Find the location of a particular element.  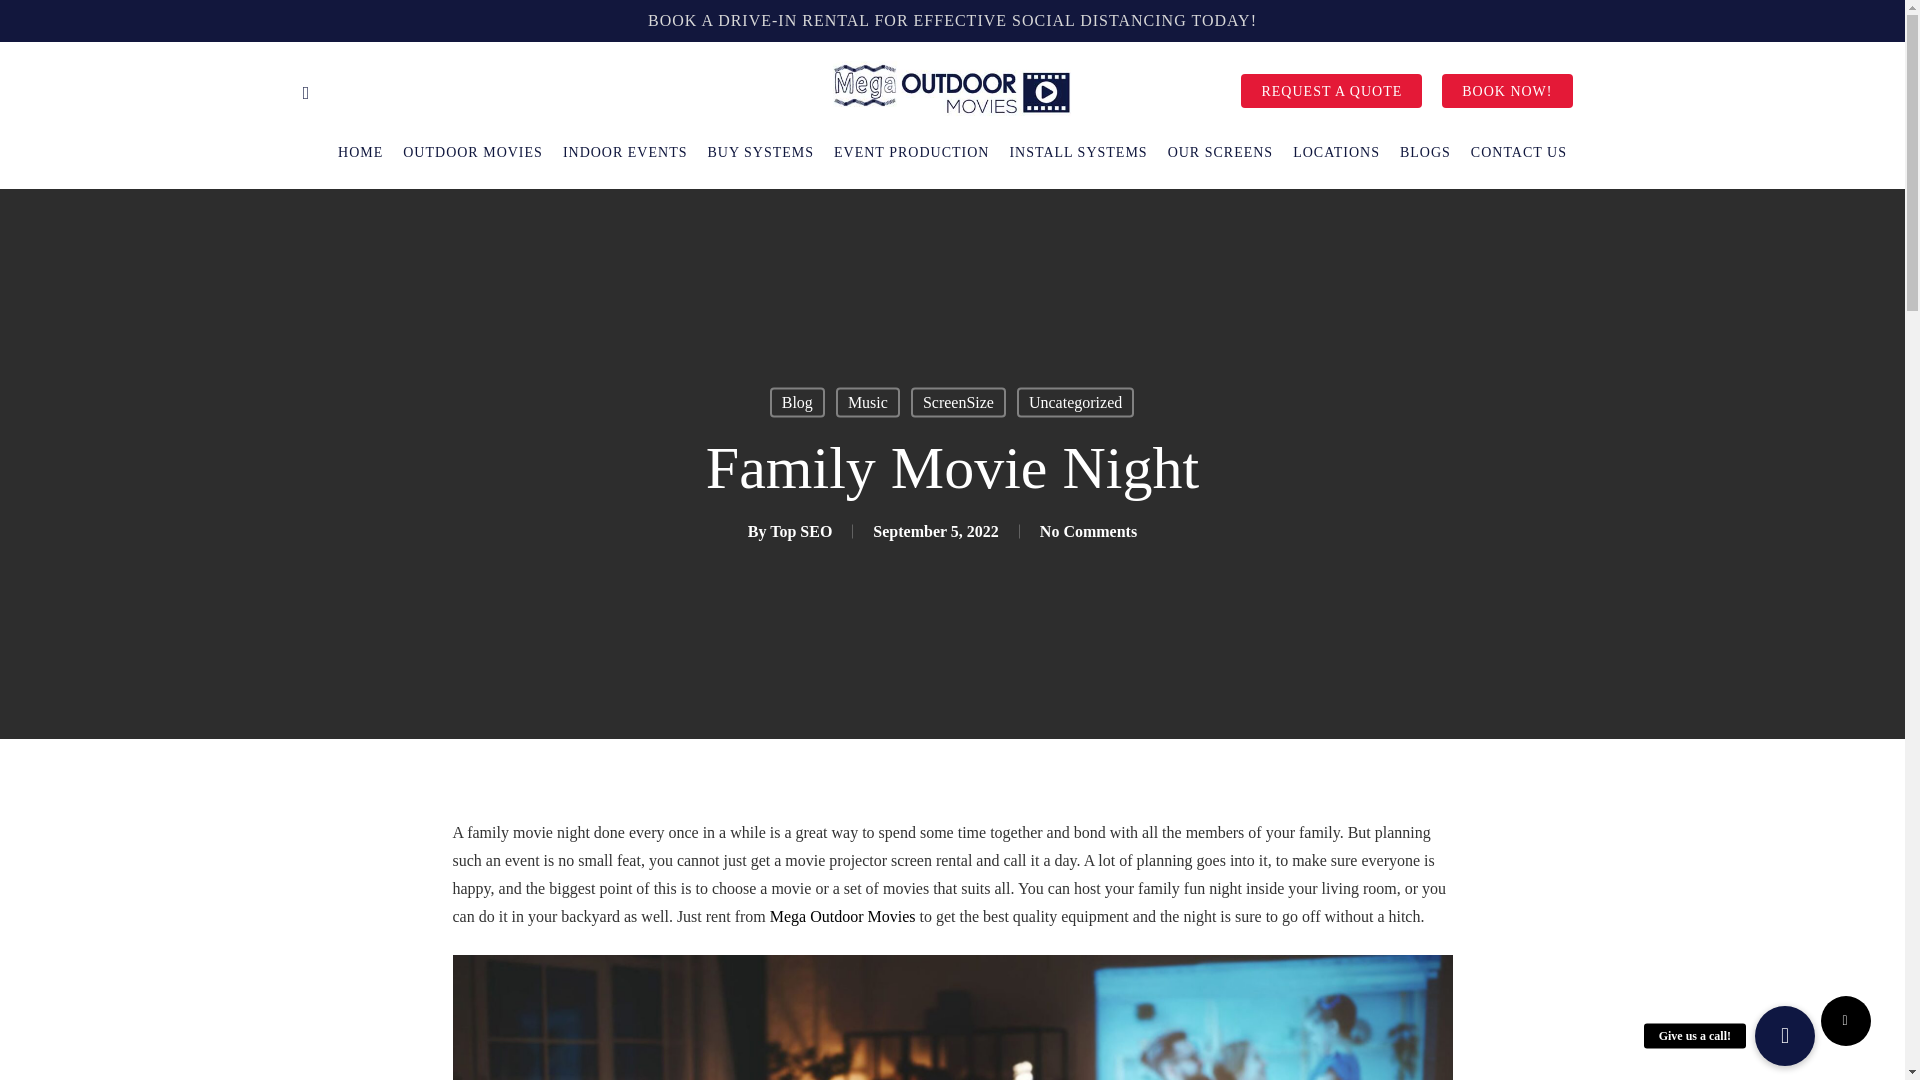

Mega Outdoor Movies is located at coordinates (842, 916).